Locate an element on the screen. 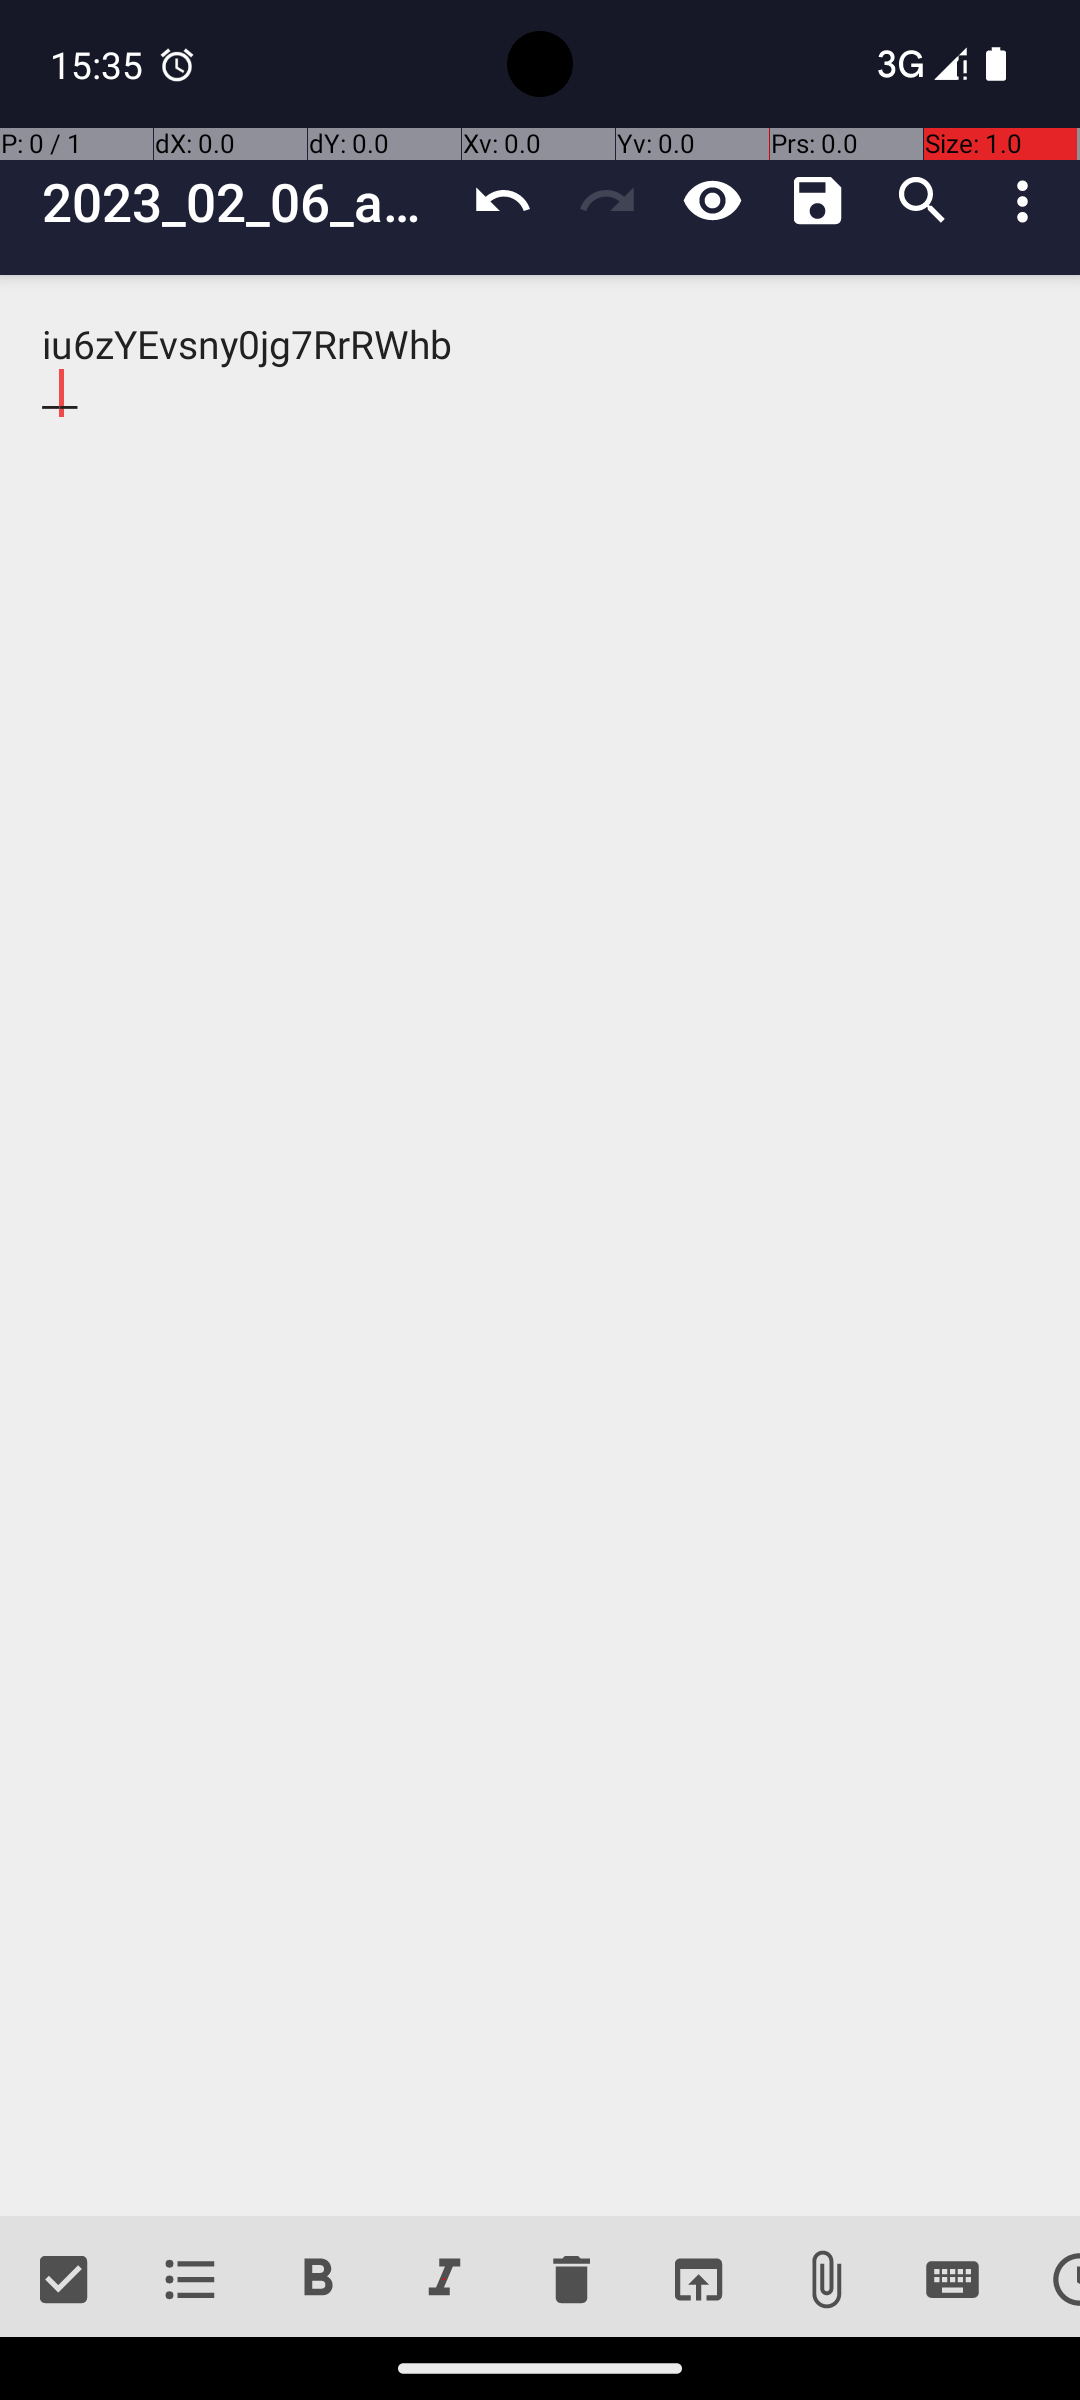  iu6zYEvsny0jg7RrRWhb
__ is located at coordinates (540, 1246).